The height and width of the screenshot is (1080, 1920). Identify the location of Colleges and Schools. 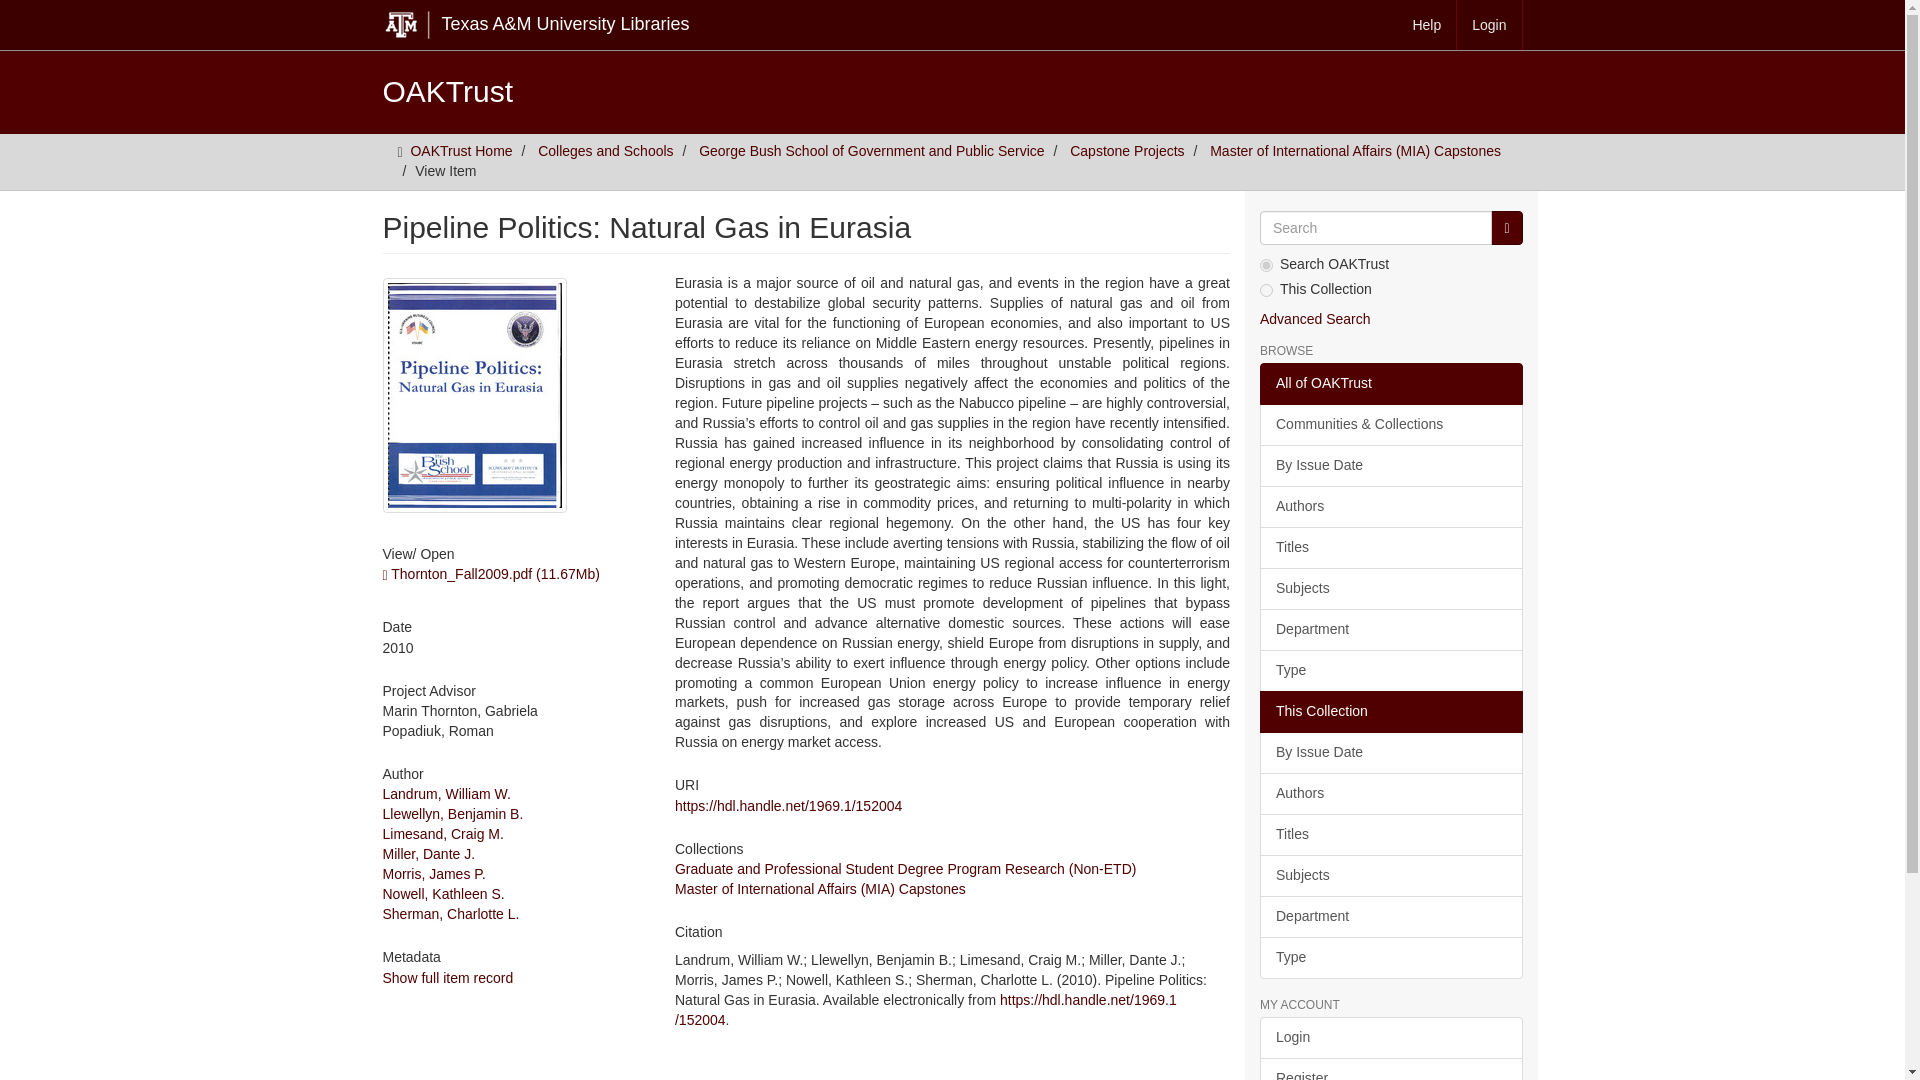
(605, 150).